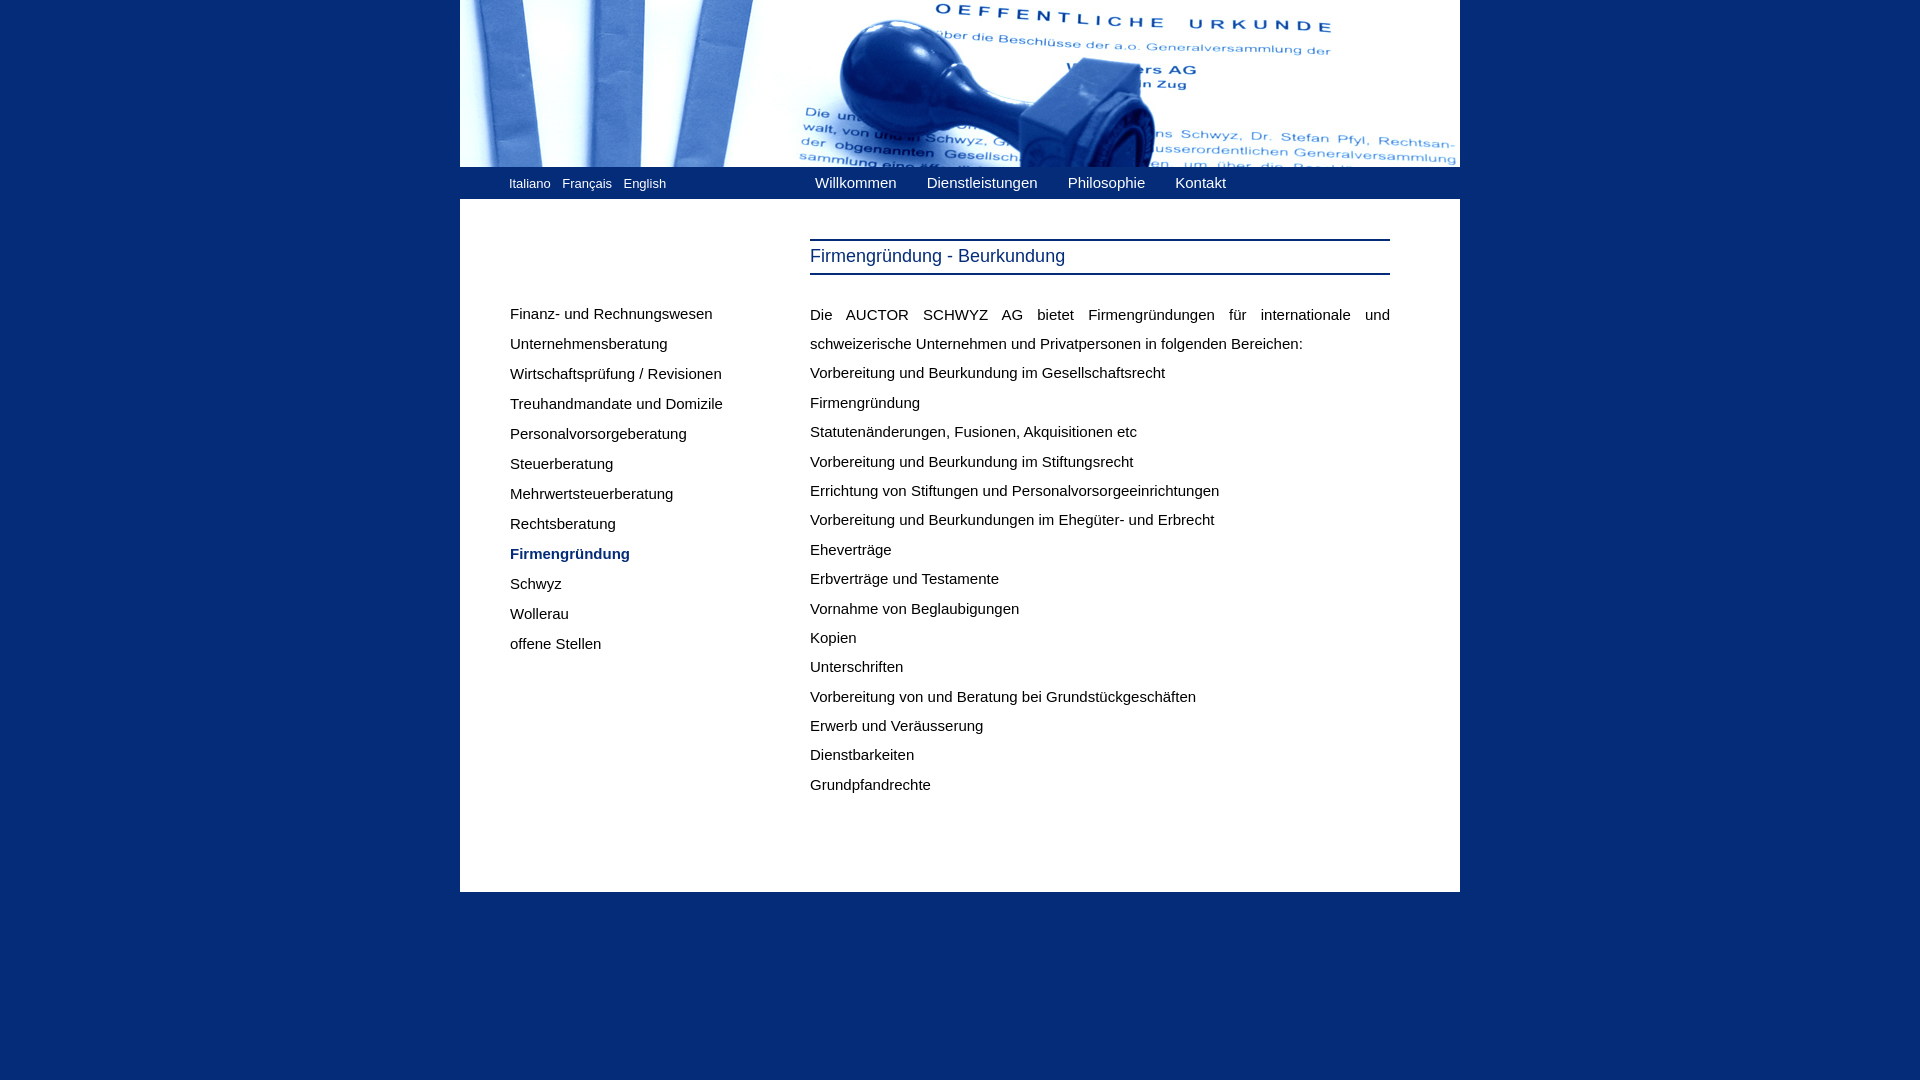 Image resolution: width=1920 pixels, height=1080 pixels. What do you see at coordinates (657, 584) in the screenshot?
I see `Schwyz` at bounding box center [657, 584].